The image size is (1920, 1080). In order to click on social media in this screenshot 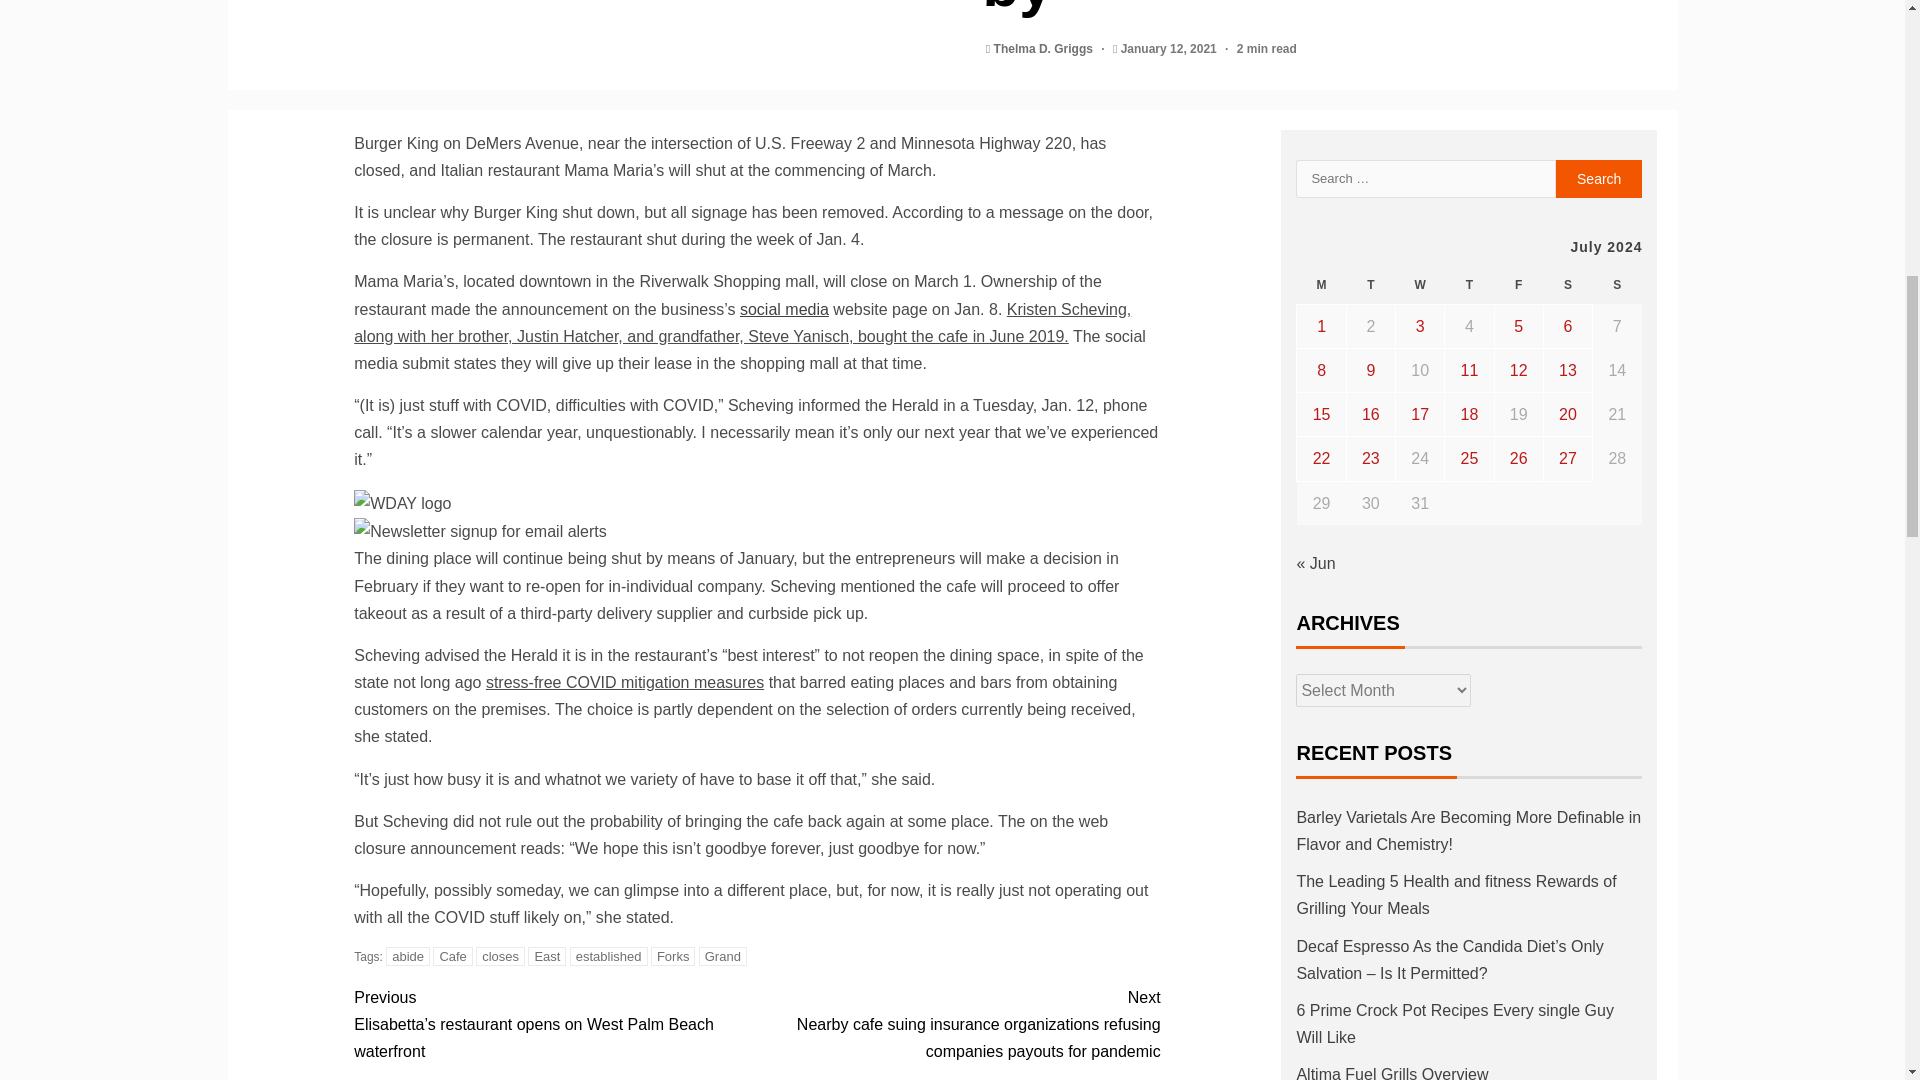, I will do `click(784, 309)`.